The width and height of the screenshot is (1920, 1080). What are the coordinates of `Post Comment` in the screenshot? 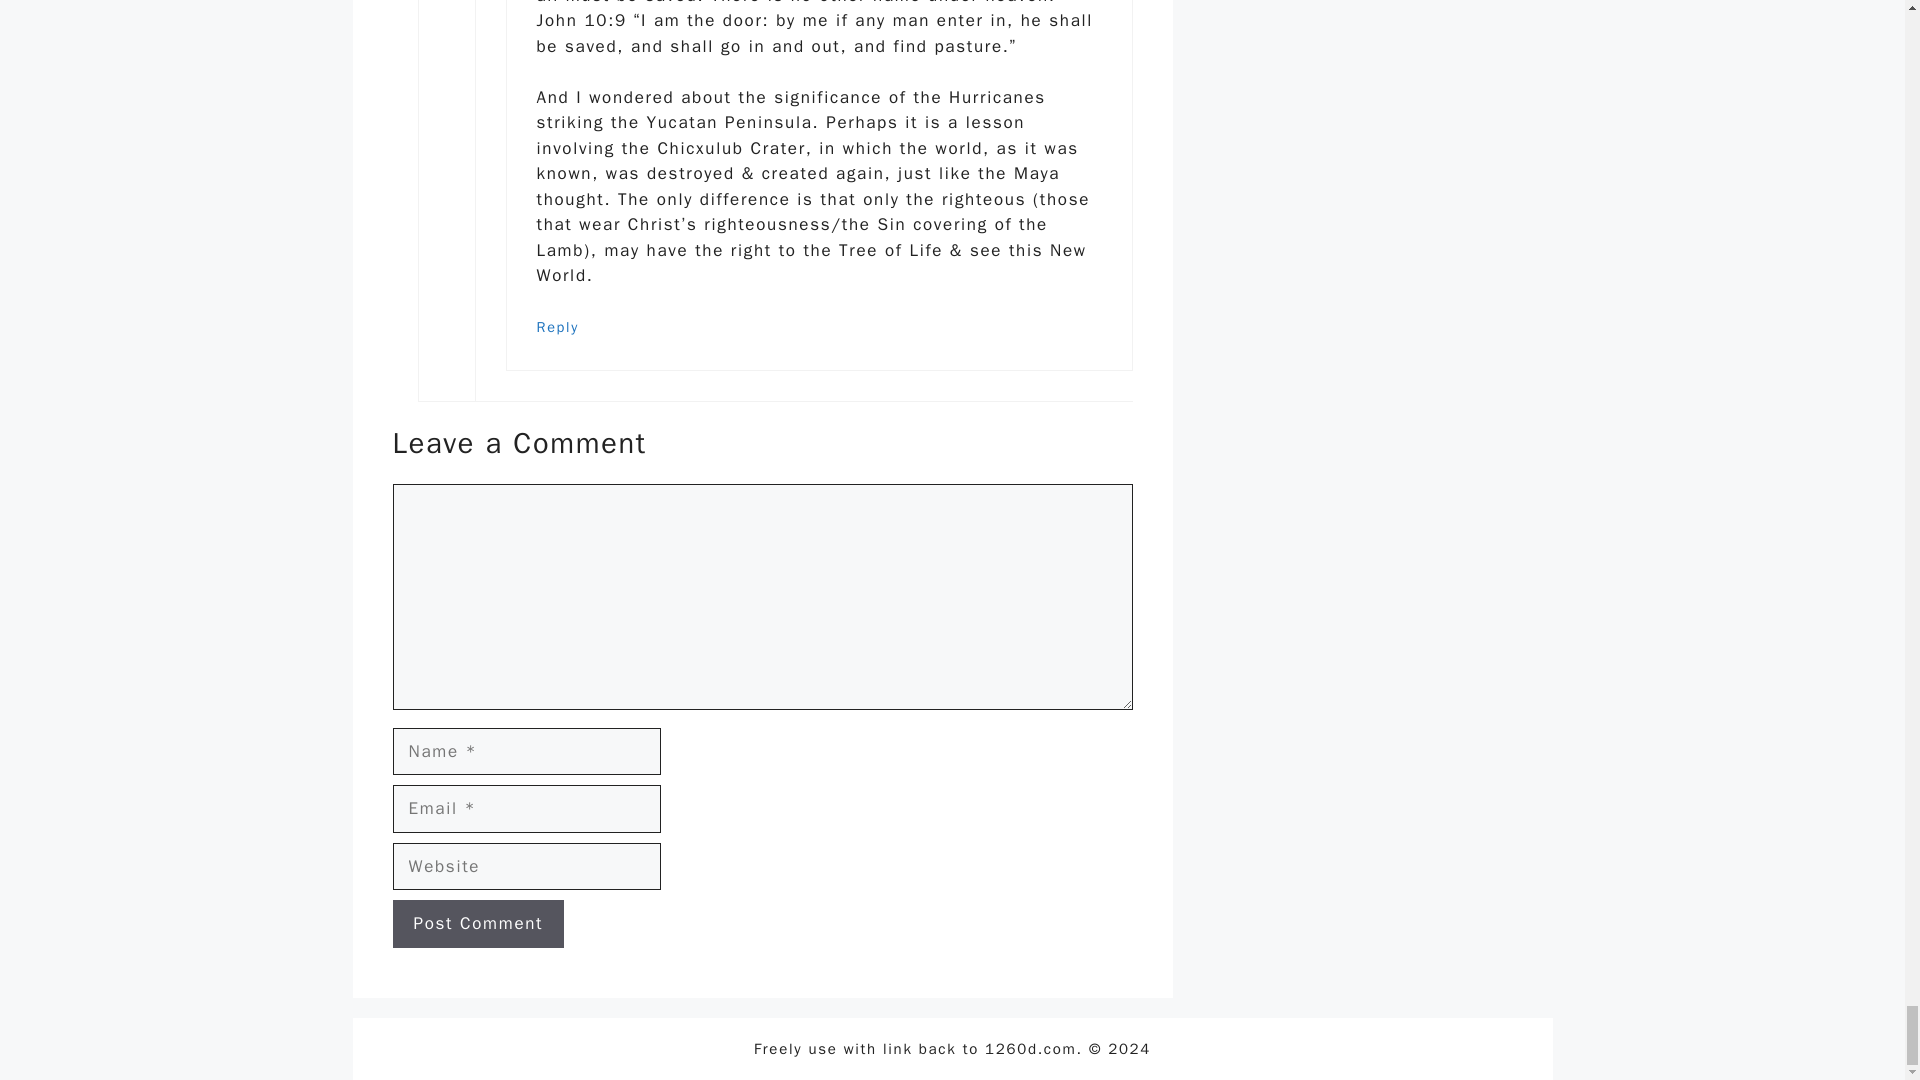 It's located at (478, 924).